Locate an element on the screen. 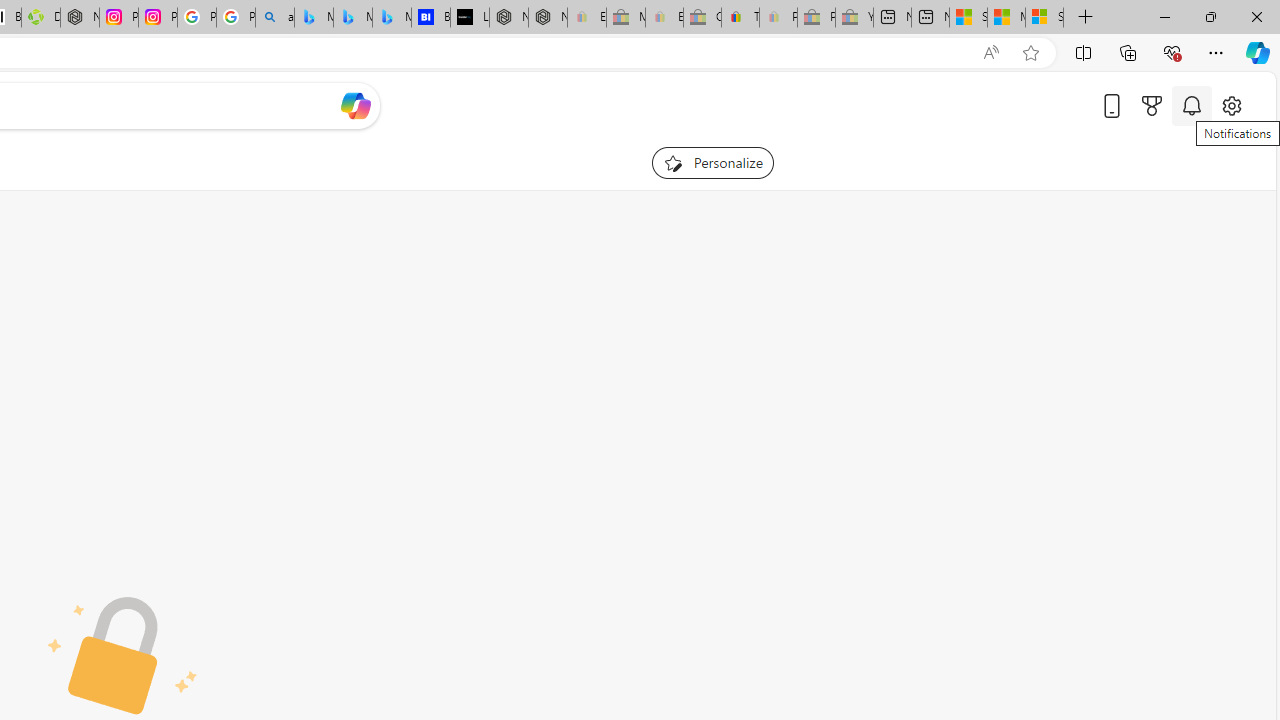 The height and width of the screenshot is (720, 1280). Microsoft Bing Travel - Shangri-La Hotel Bangkok is located at coordinates (391, 18).